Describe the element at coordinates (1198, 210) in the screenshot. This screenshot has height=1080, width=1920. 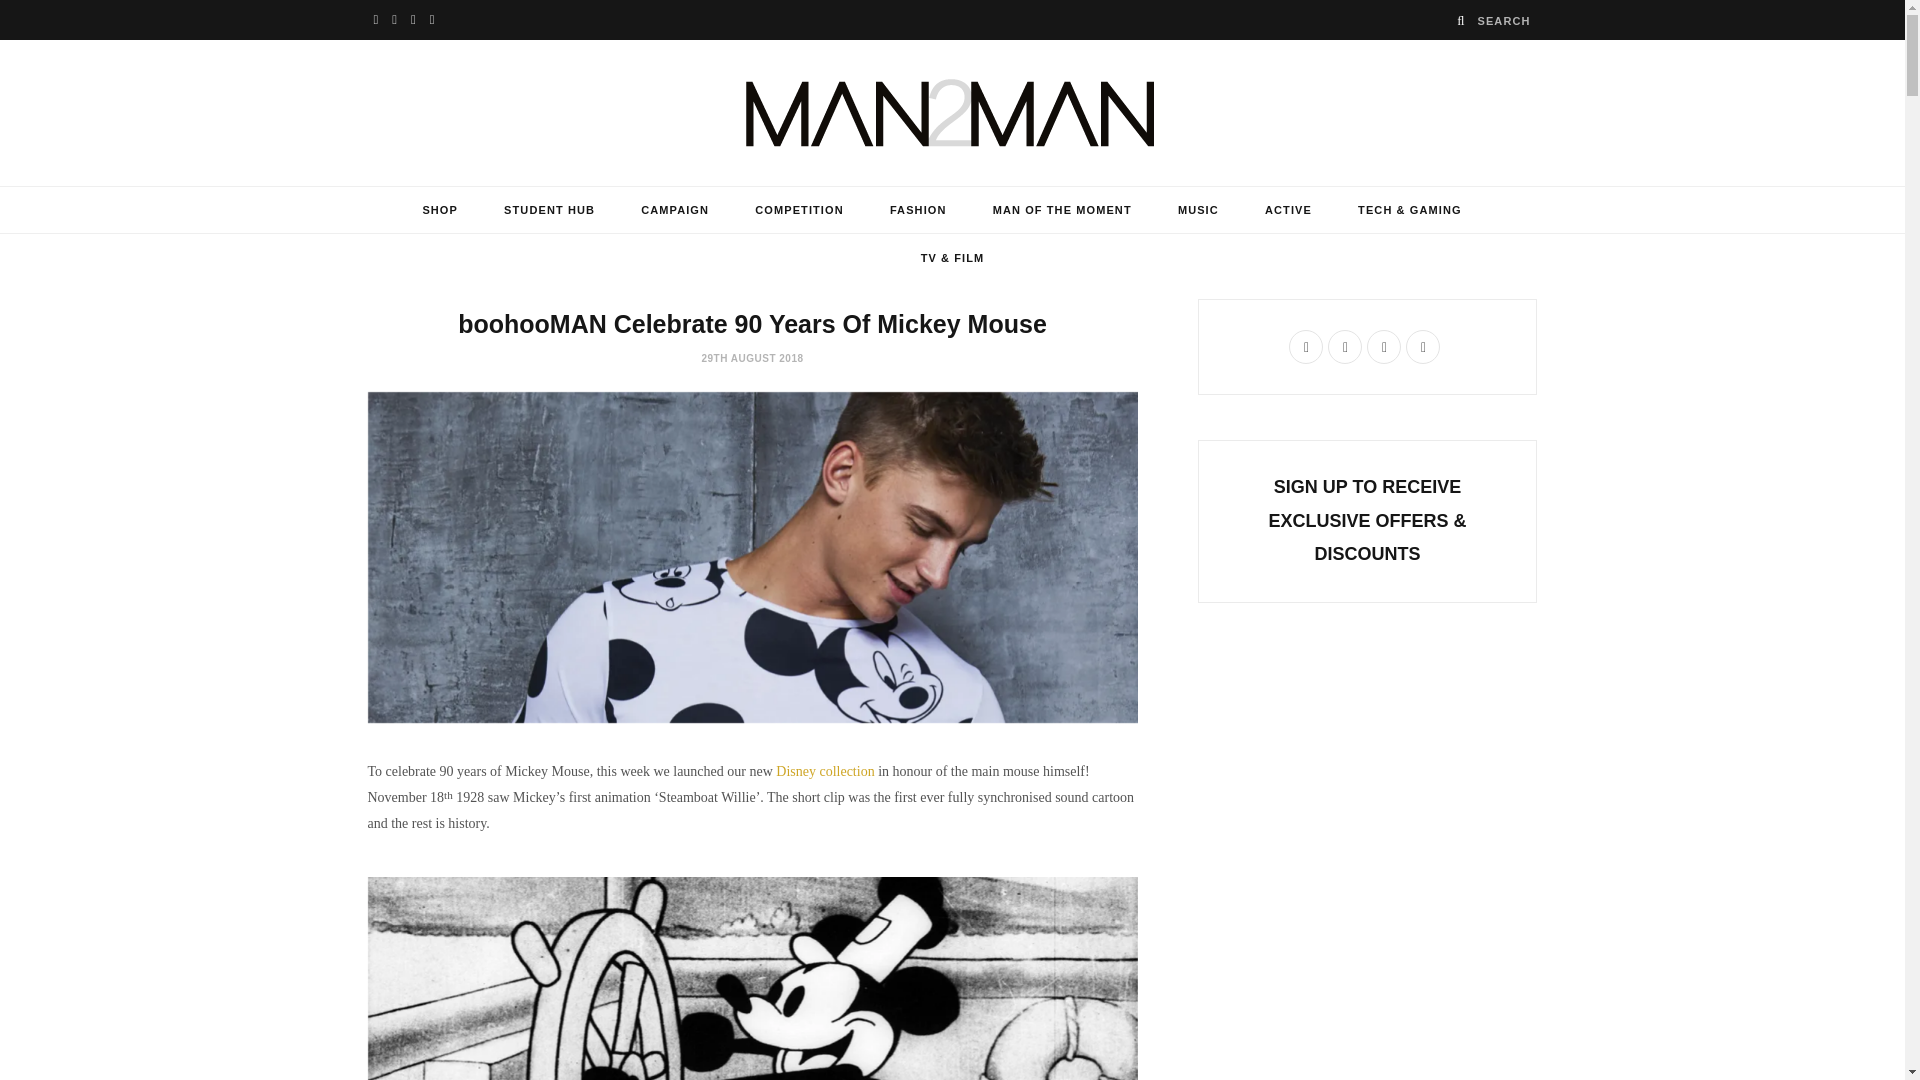
I see `MUSIC` at that location.